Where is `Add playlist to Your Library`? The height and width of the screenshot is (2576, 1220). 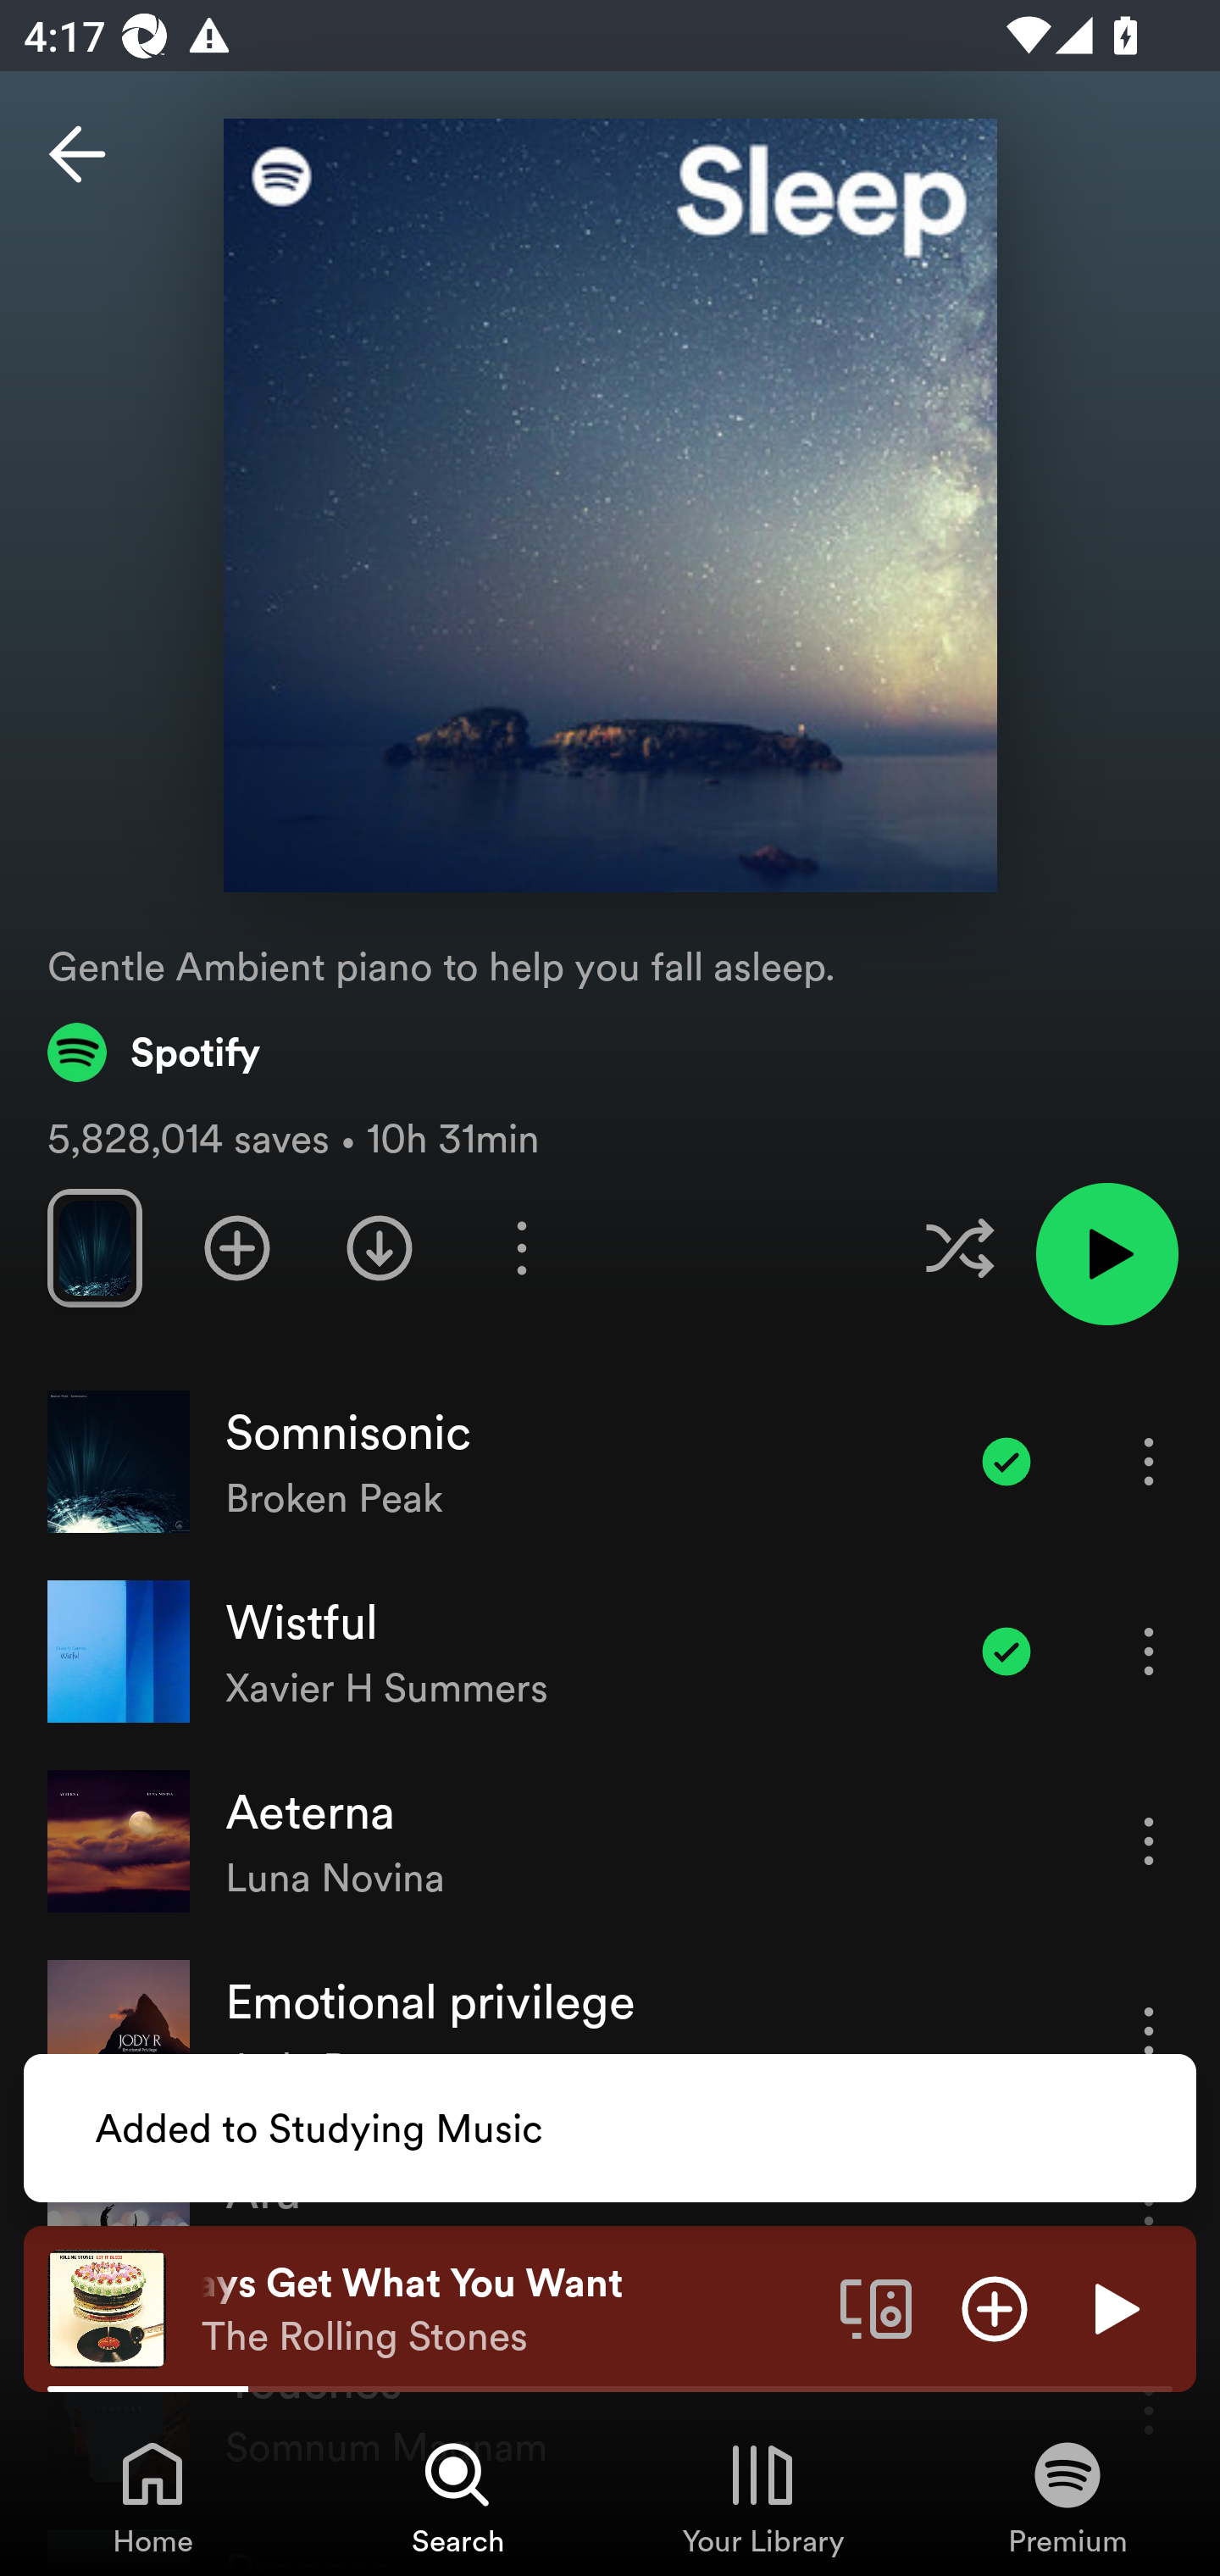 Add playlist to Your Library is located at coordinates (237, 1247).